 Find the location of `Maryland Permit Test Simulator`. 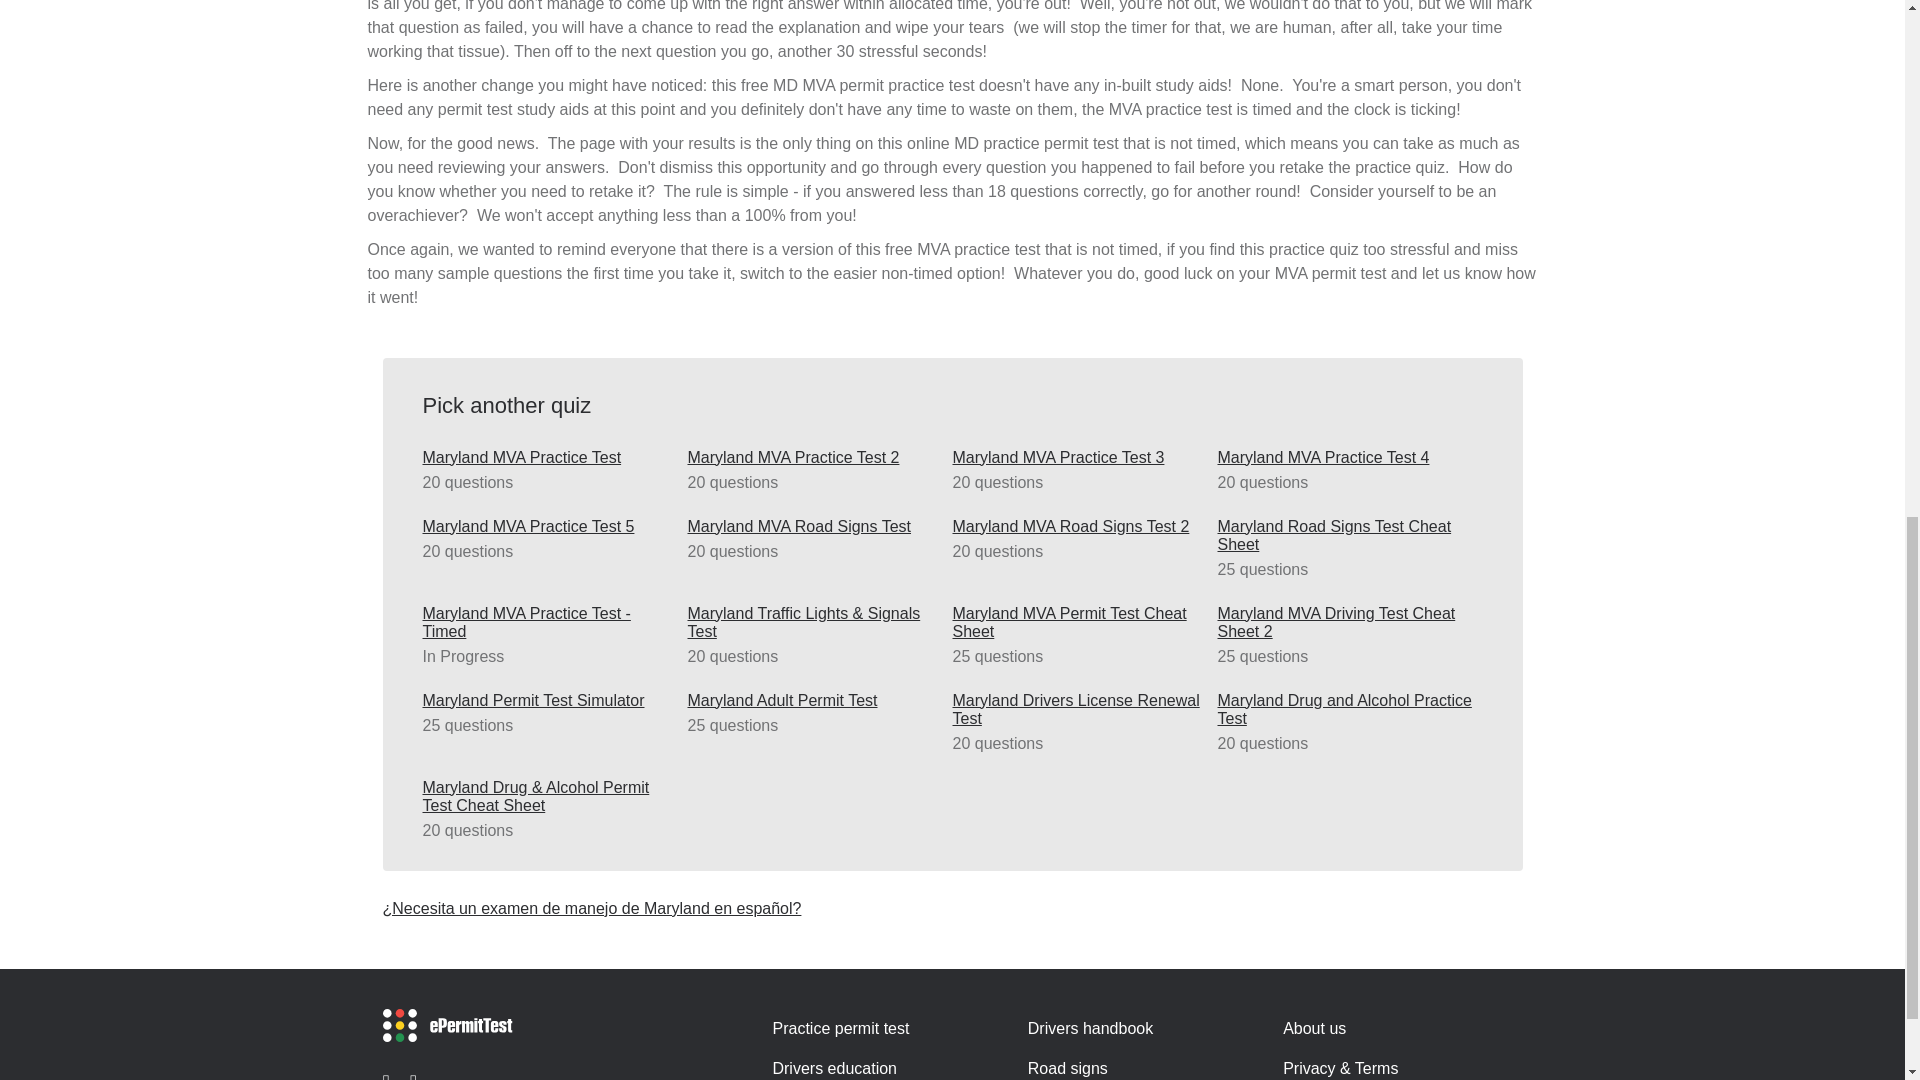

Maryland Permit Test Simulator is located at coordinates (550, 700).